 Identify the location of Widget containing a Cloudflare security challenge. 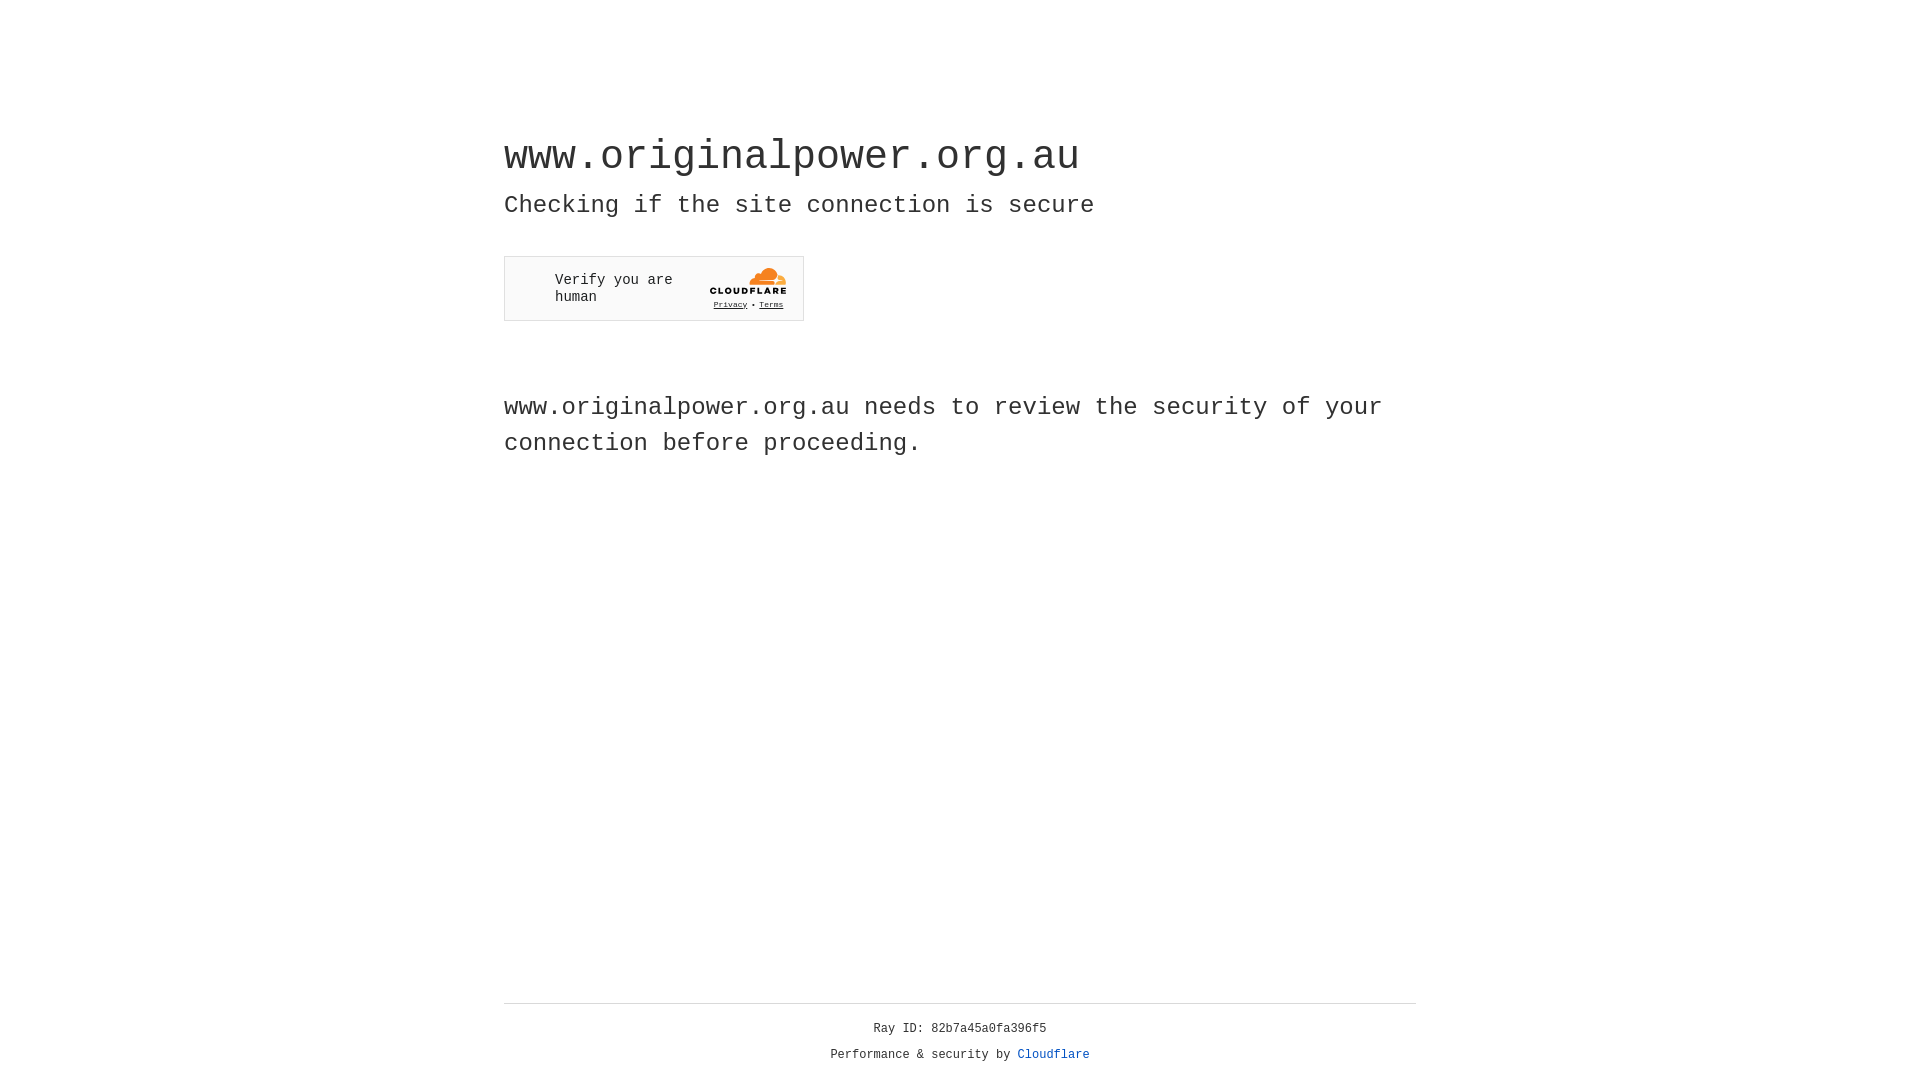
(654, 288).